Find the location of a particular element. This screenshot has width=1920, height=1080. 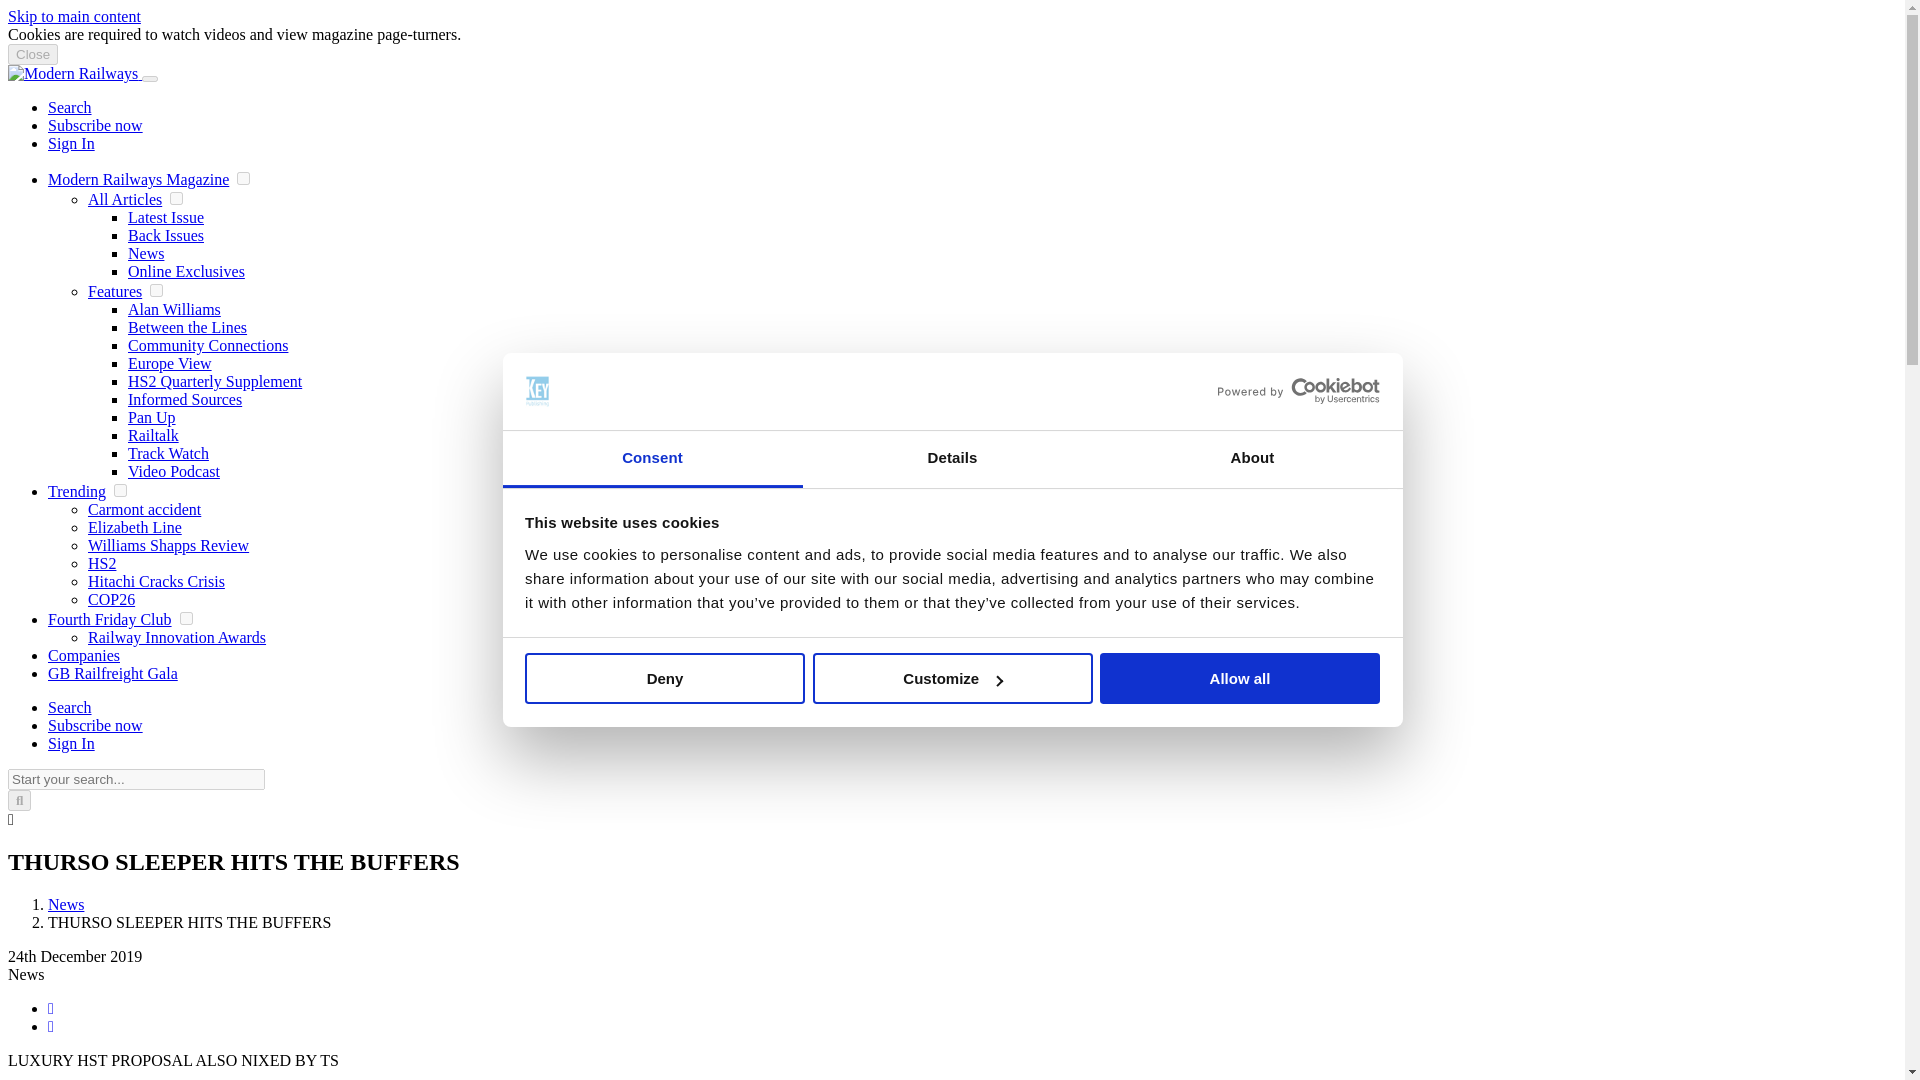

on is located at coordinates (186, 618).